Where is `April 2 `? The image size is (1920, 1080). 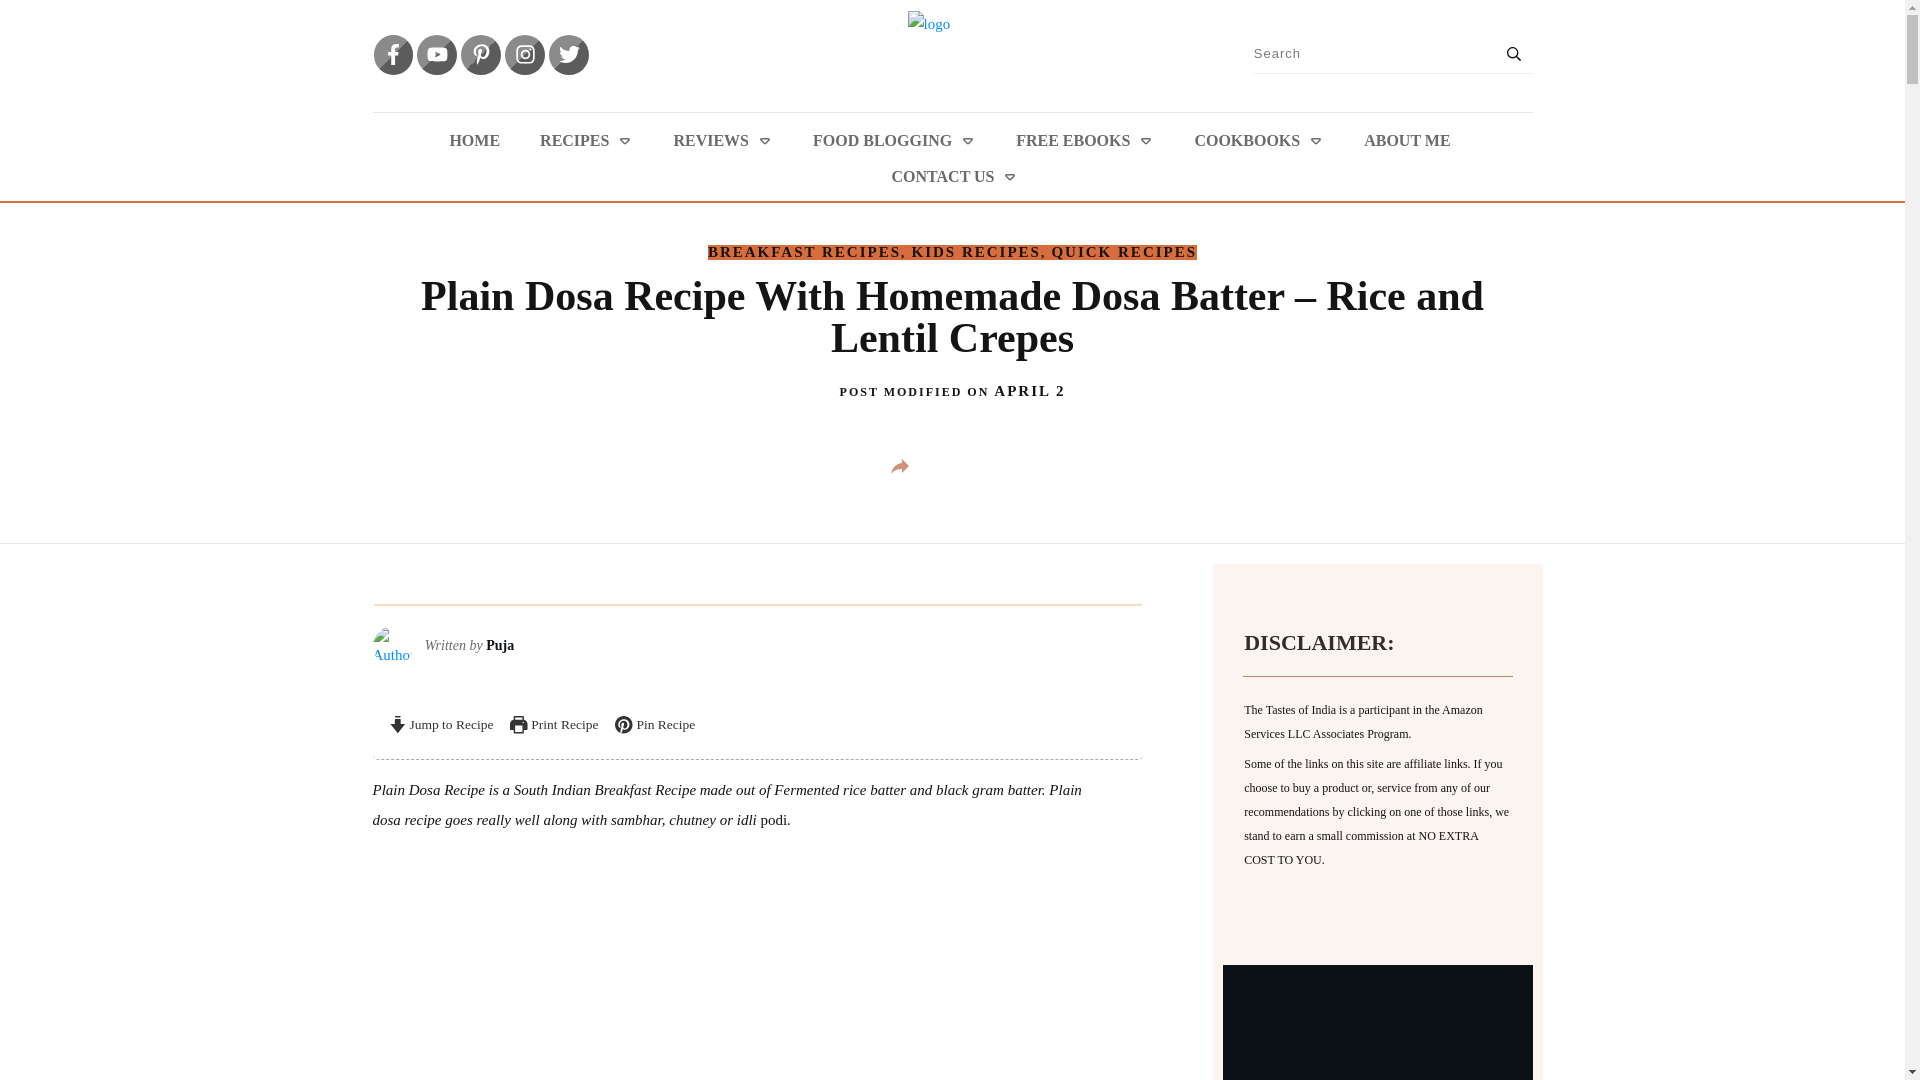
April 2  is located at coordinates (1030, 390).